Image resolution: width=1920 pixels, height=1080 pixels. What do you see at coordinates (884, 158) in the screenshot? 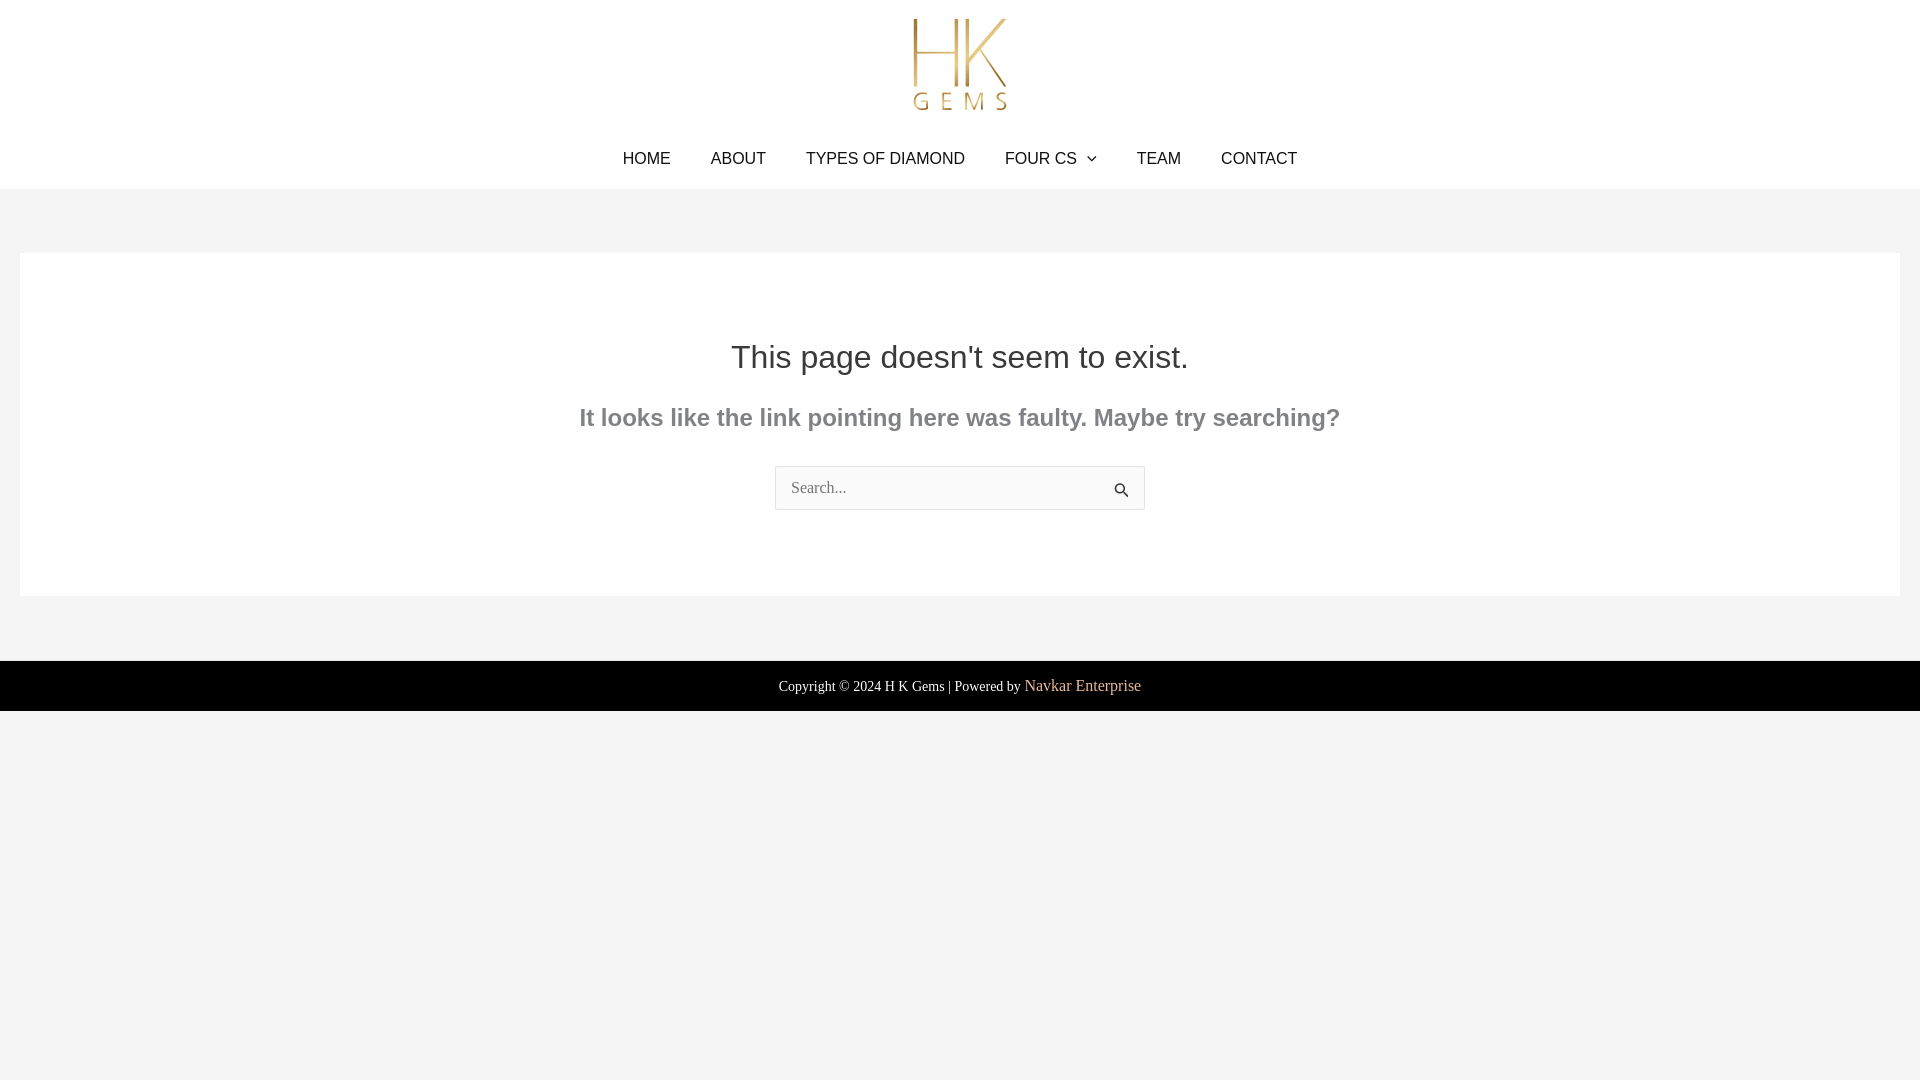
I see `TYPES OF DIAMOND` at bounding box center [884, 158].